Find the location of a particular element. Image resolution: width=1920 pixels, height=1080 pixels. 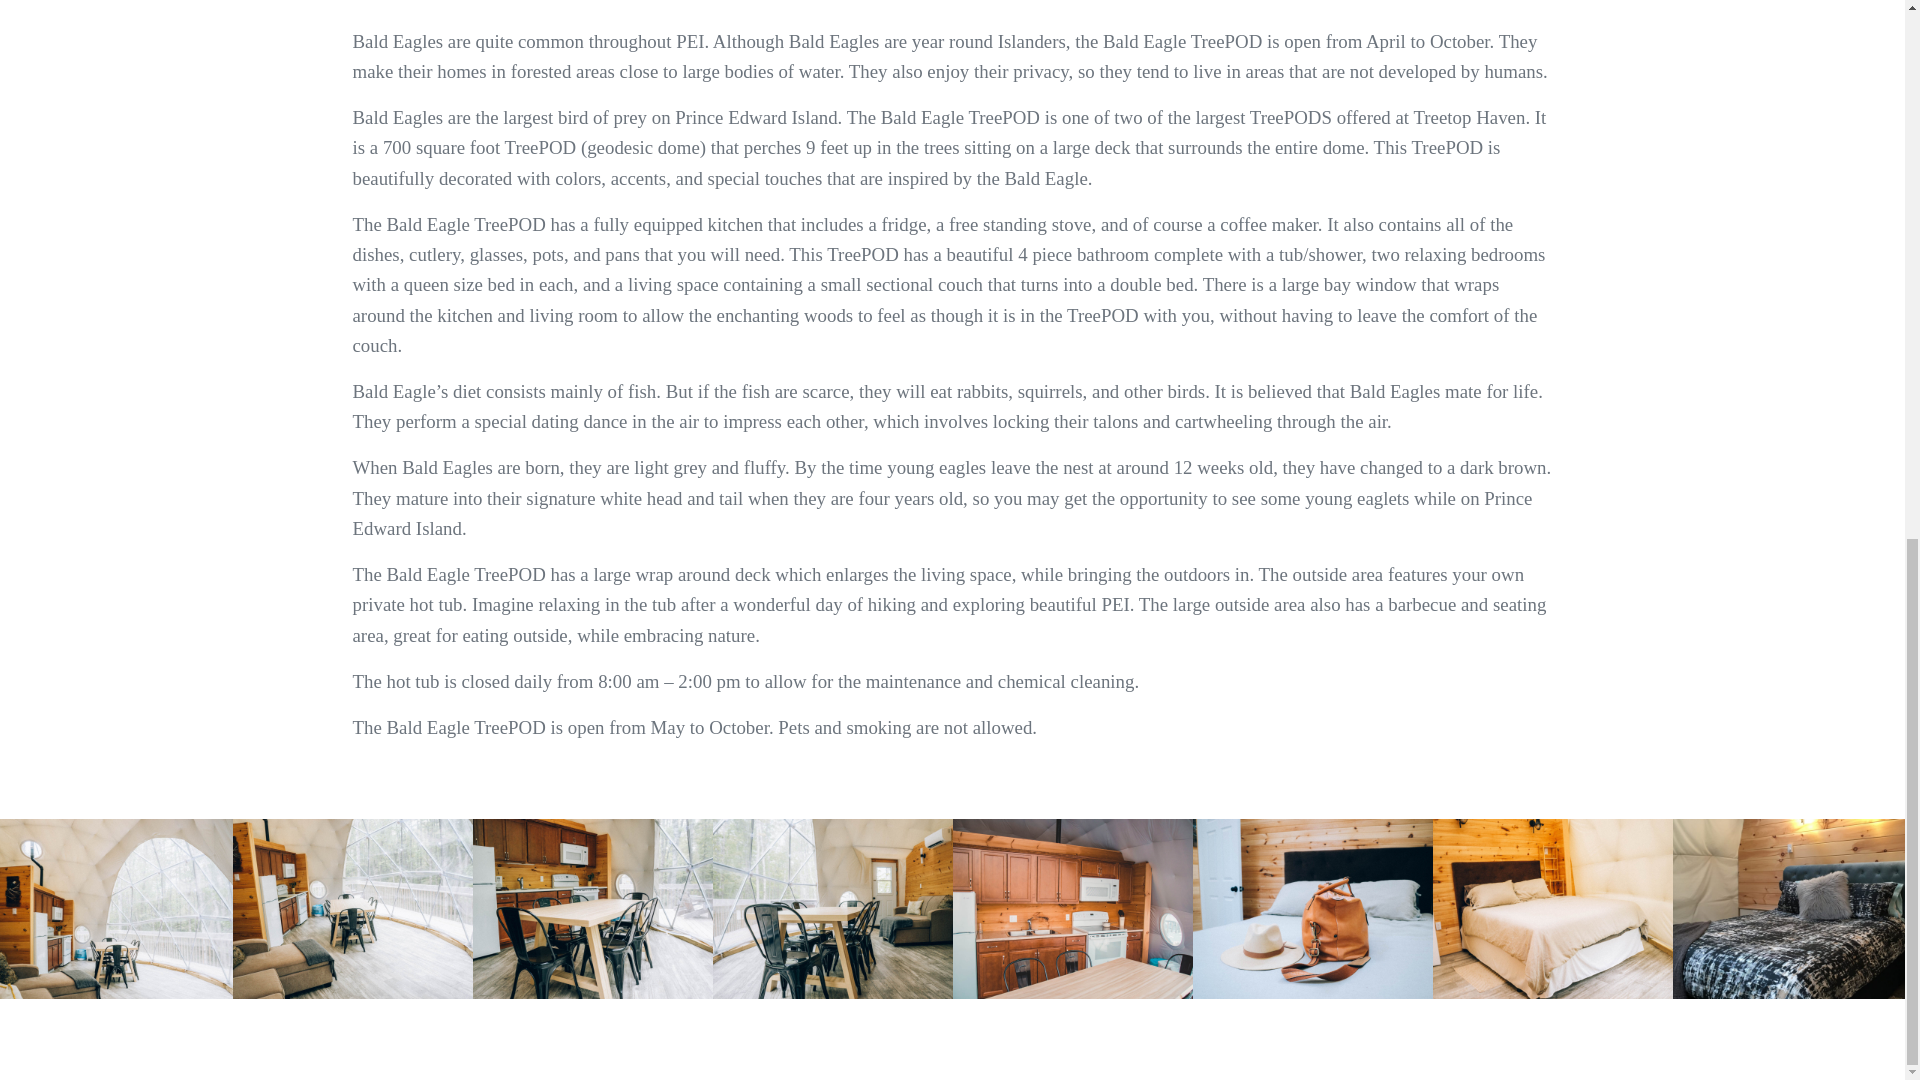

Bald Eagle-09 is located at coordinates (1312, 908).